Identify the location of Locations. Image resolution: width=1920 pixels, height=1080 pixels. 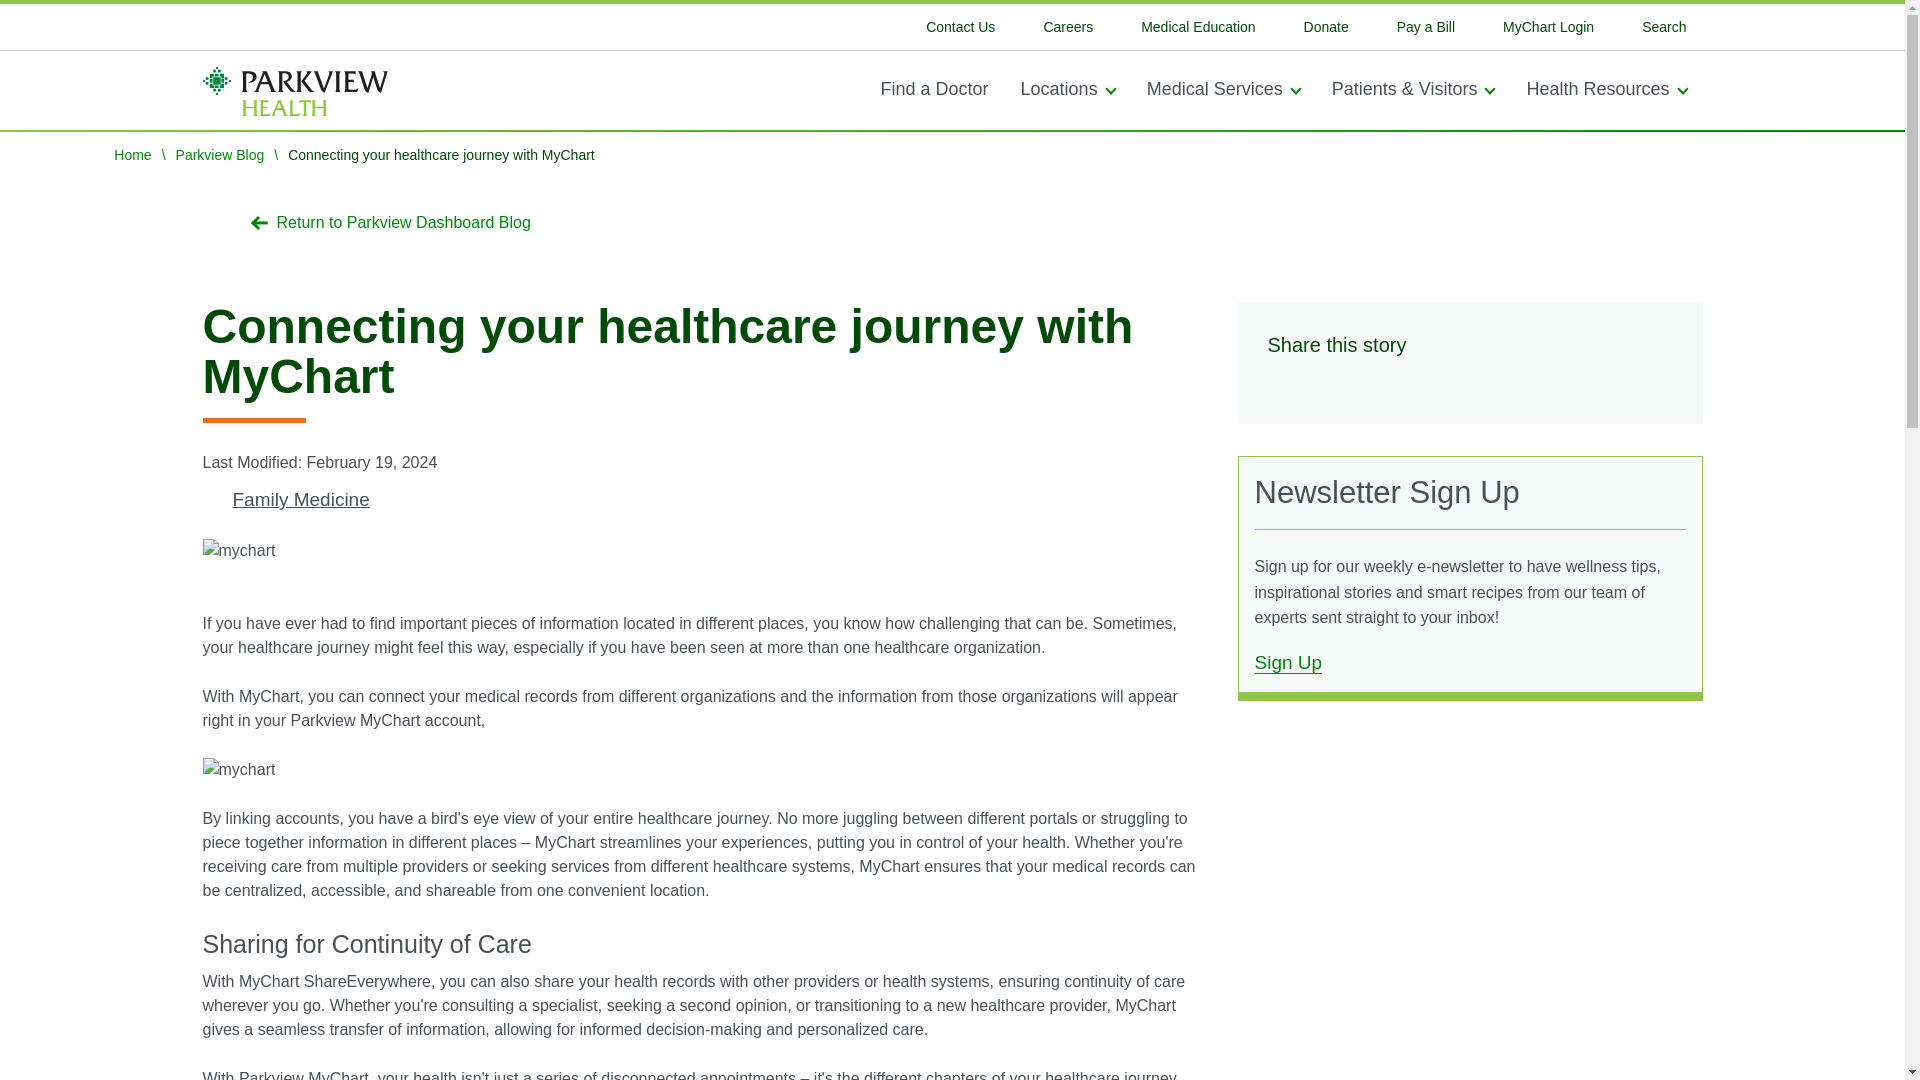
(1067, 86).